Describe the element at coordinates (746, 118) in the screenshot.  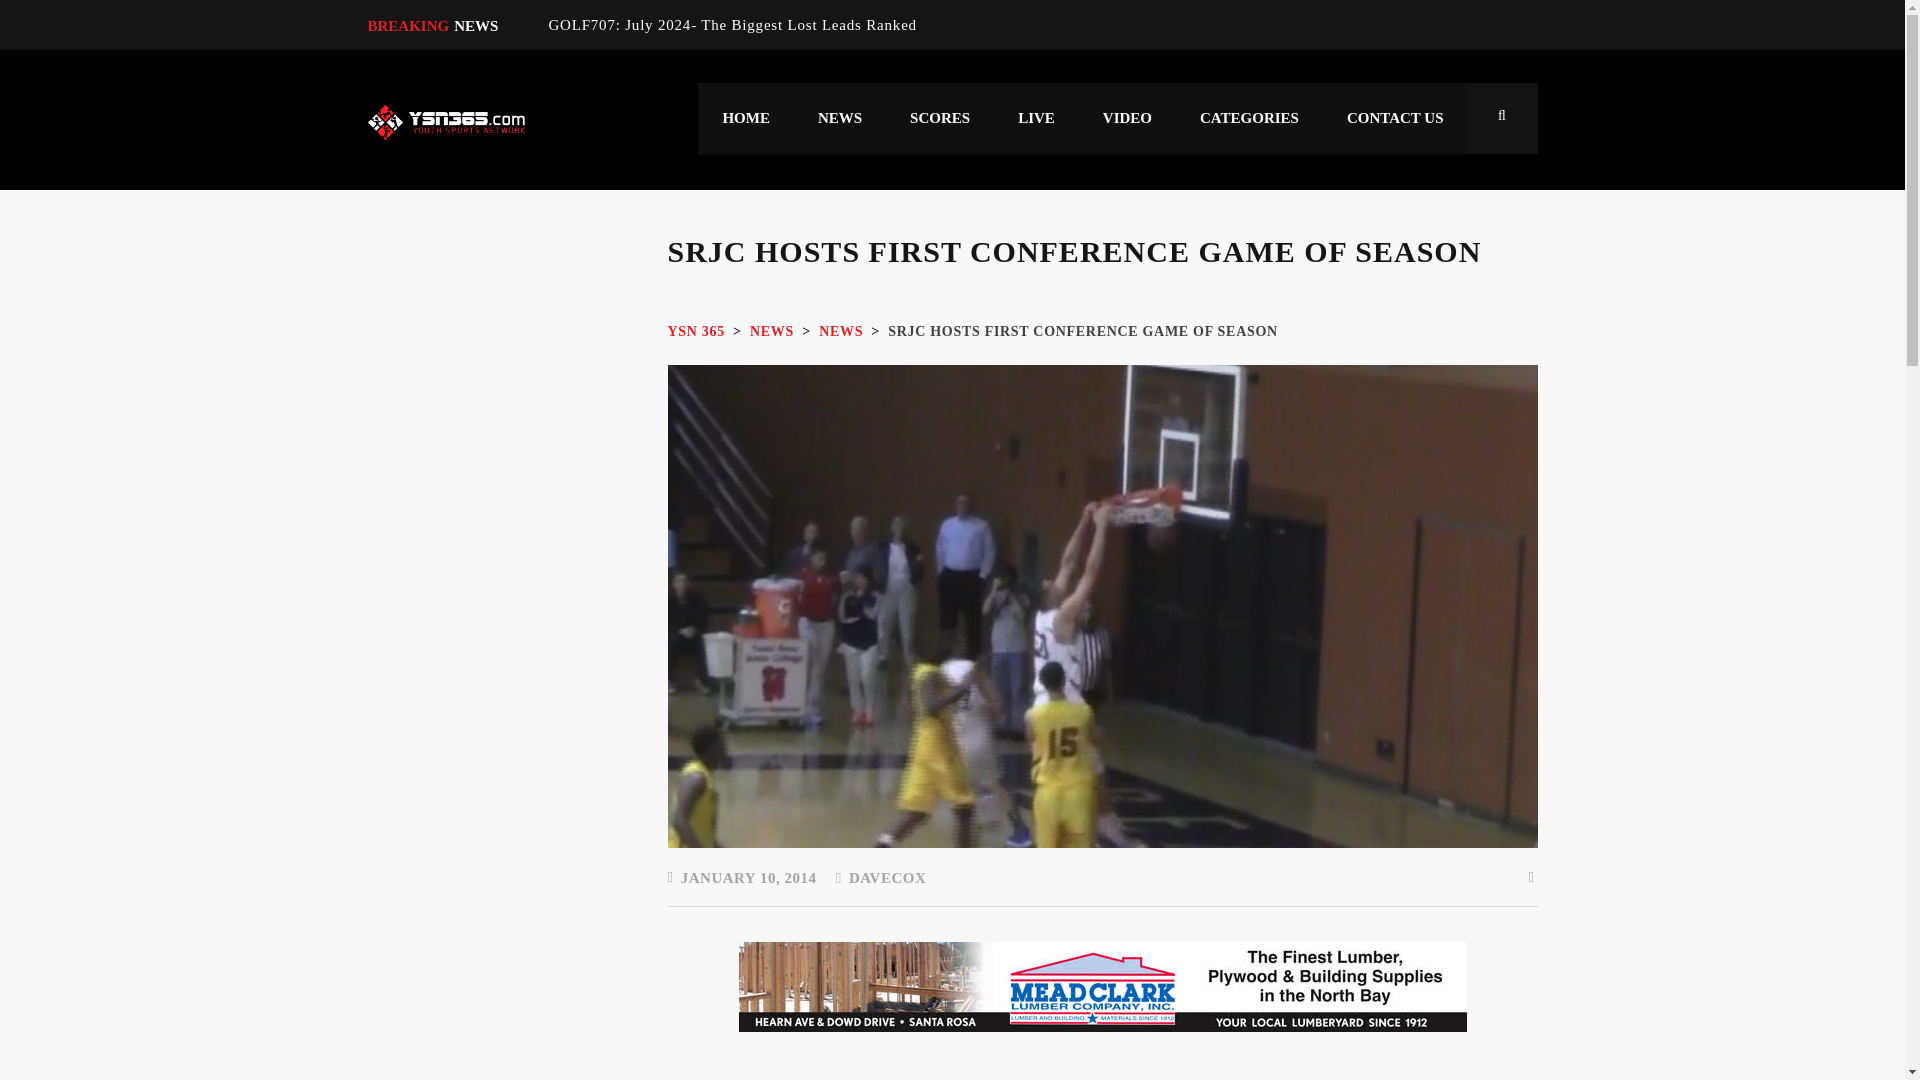
I see `HOME` at that location.